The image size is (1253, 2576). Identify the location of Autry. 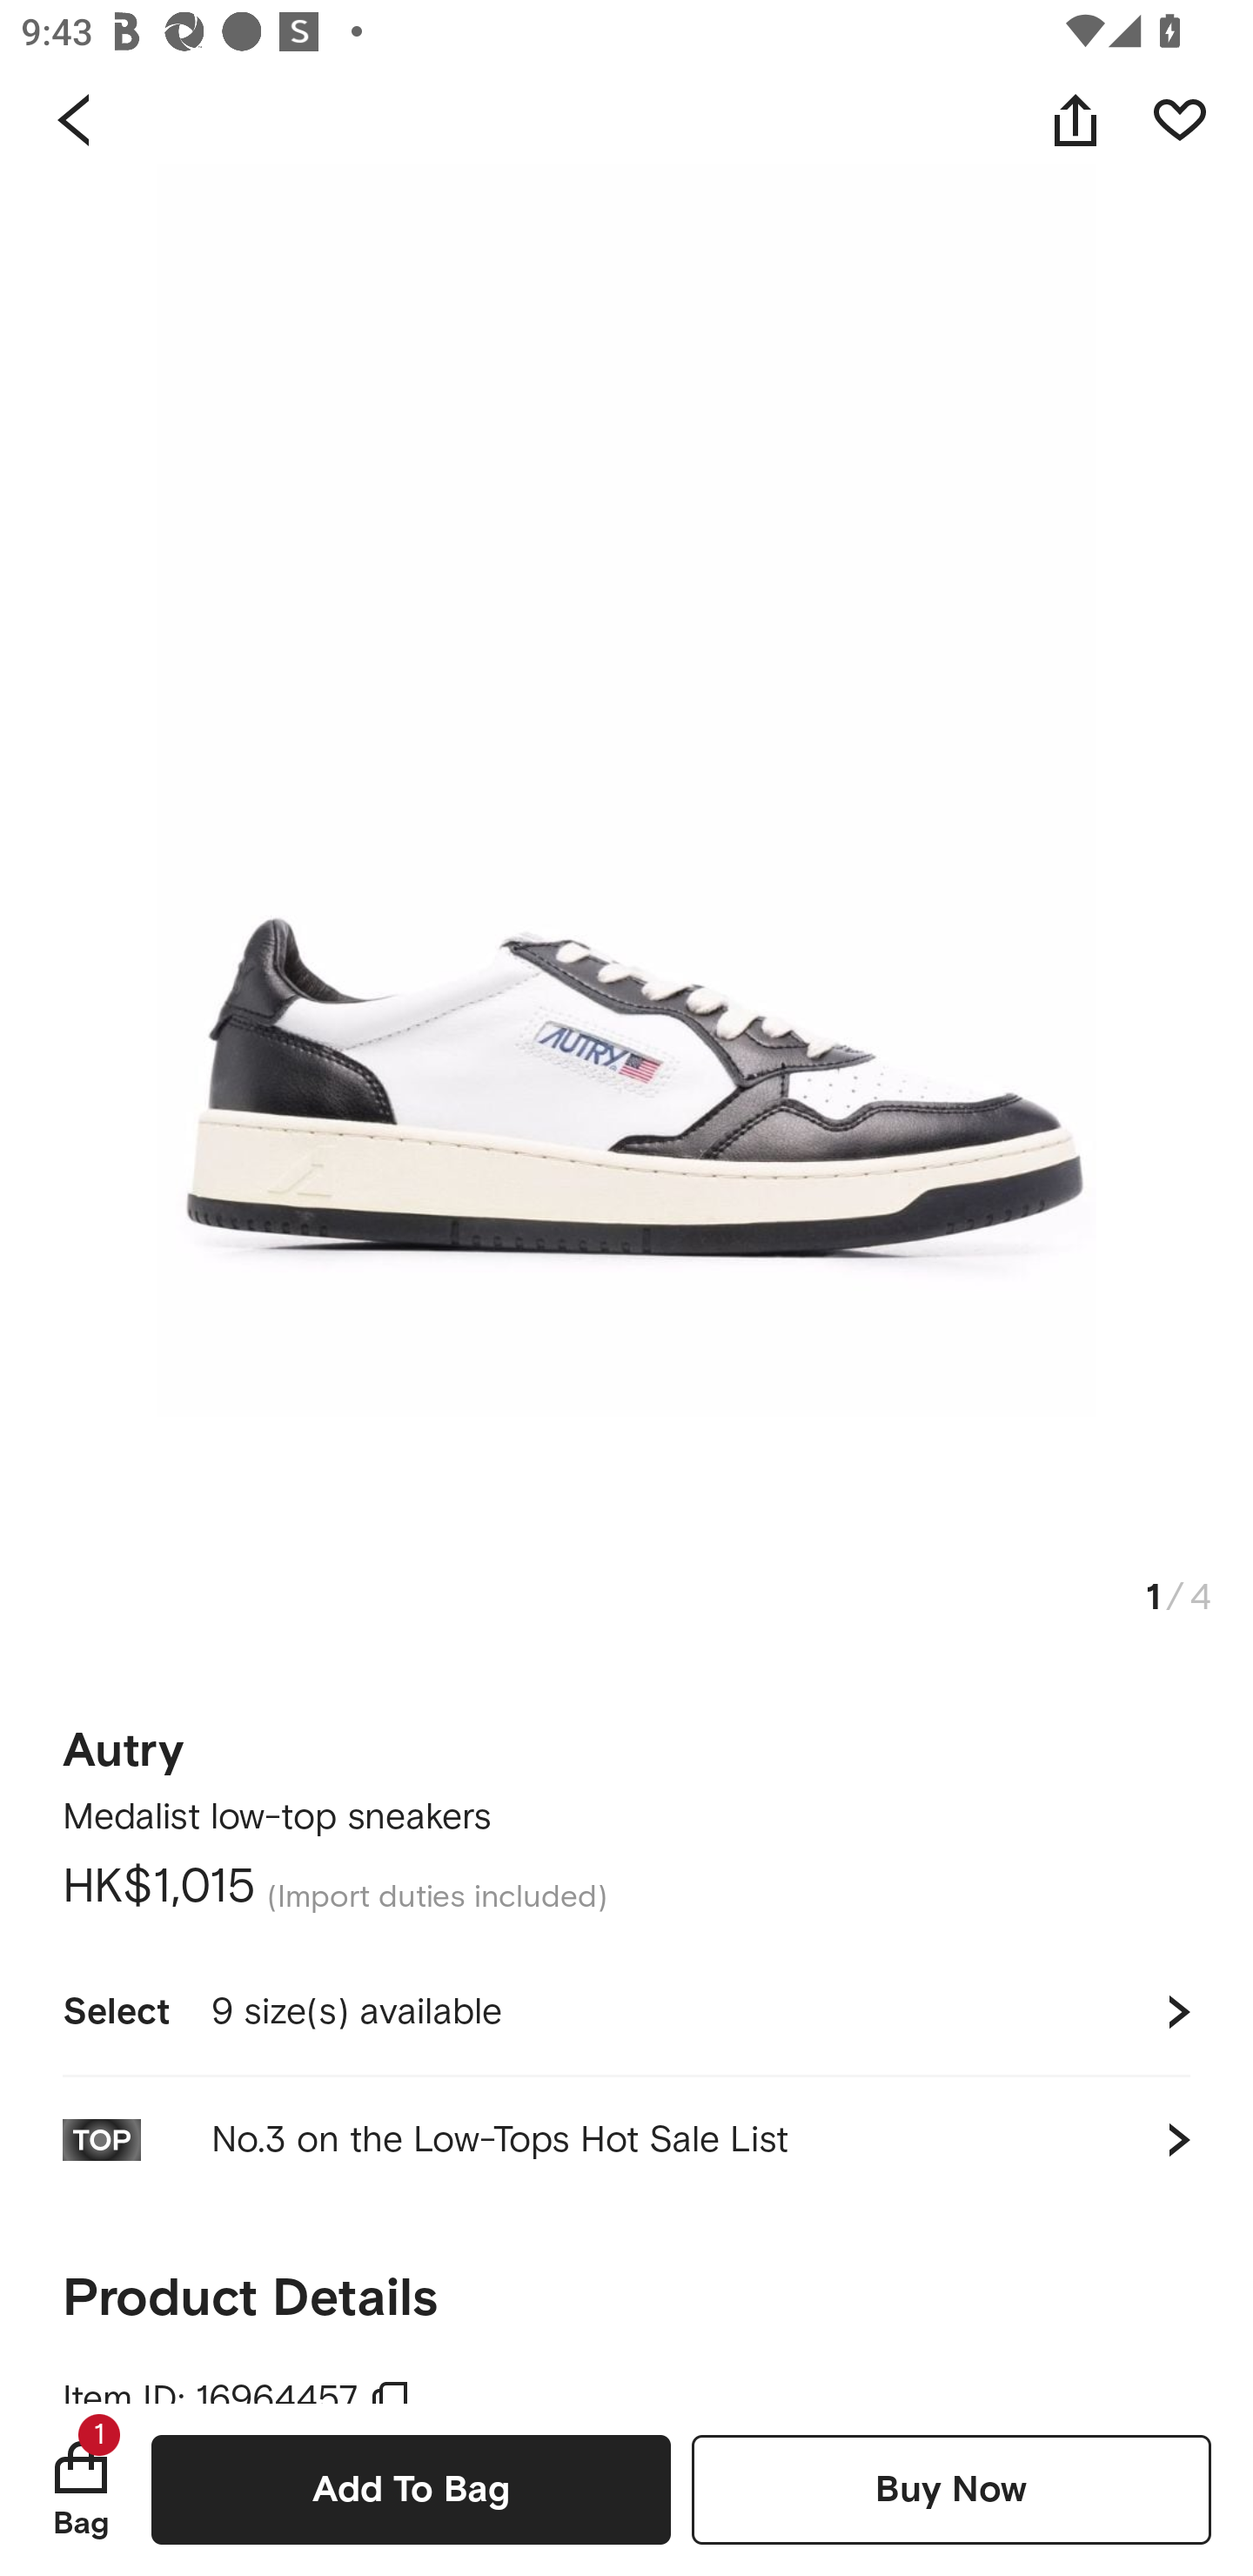
(124, 1751).